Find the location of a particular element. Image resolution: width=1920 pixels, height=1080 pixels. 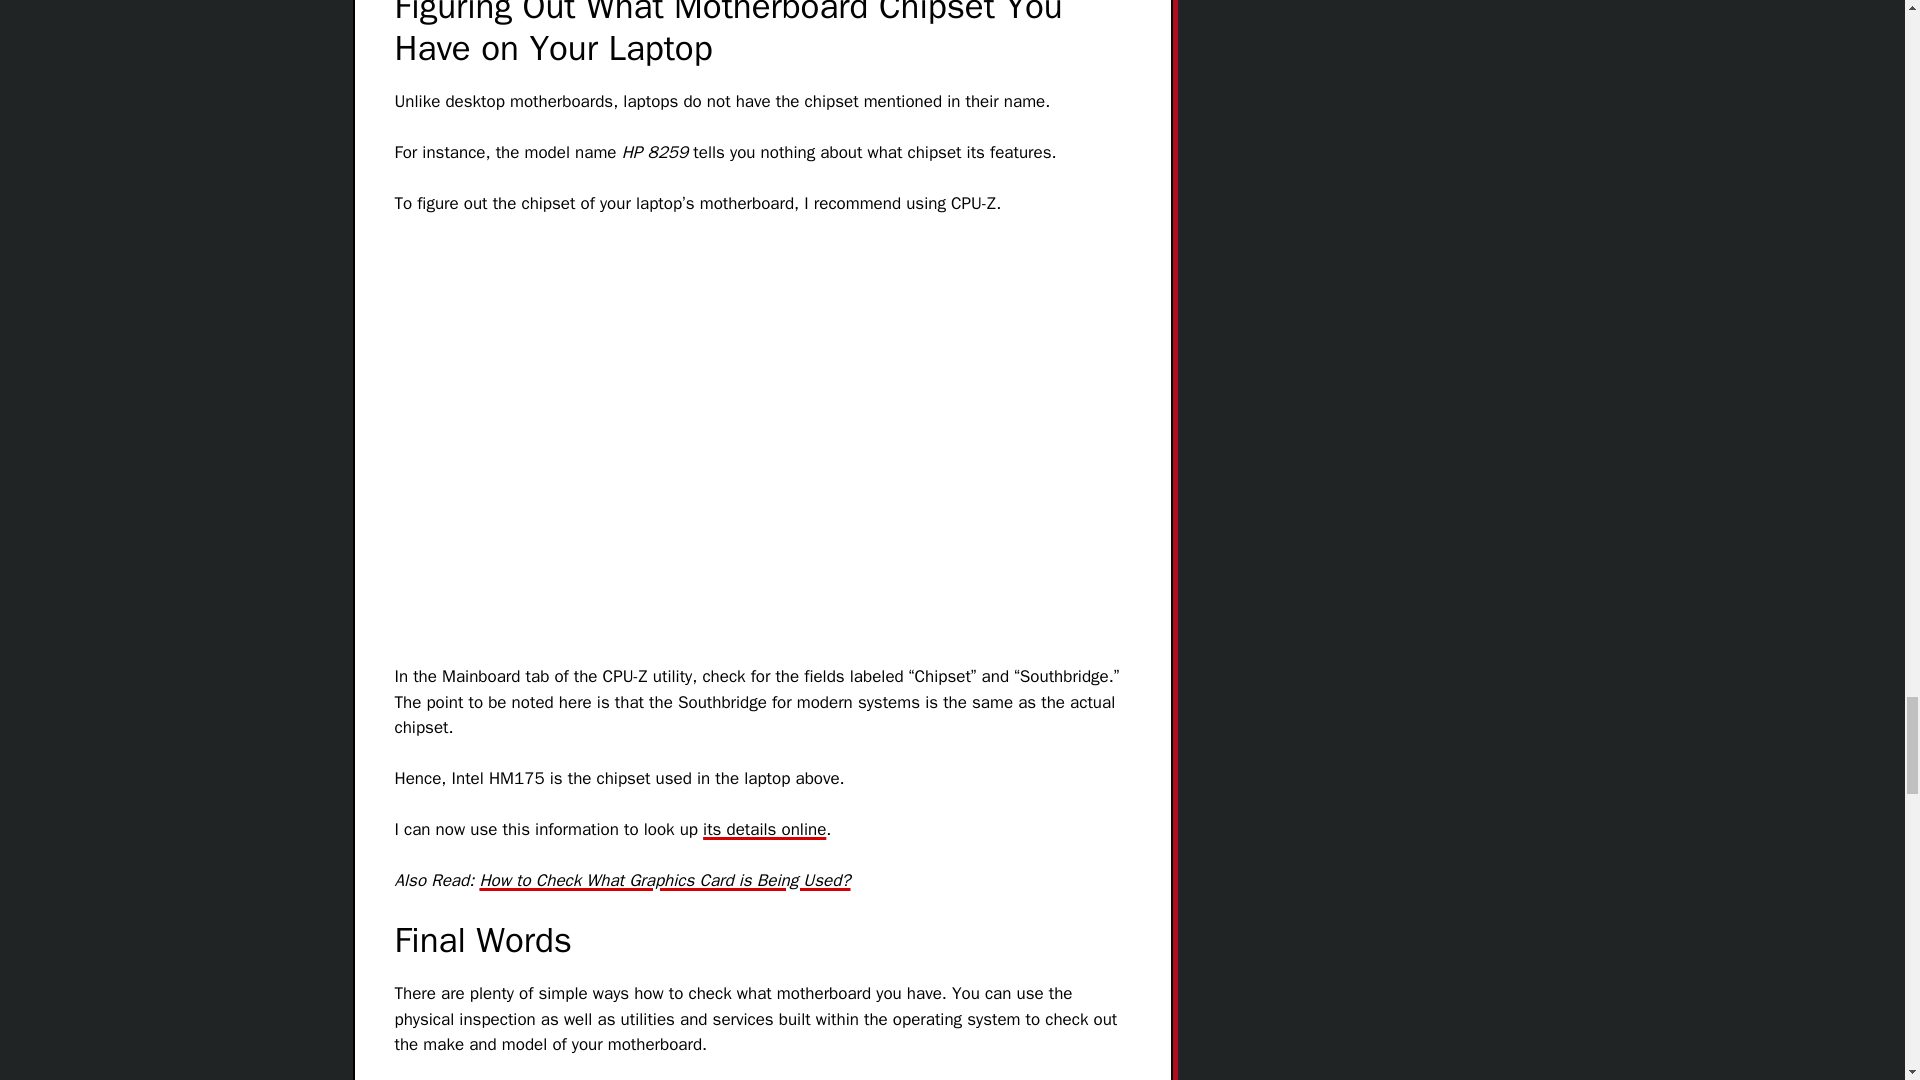

its details online is located at coordinates (764, 829).